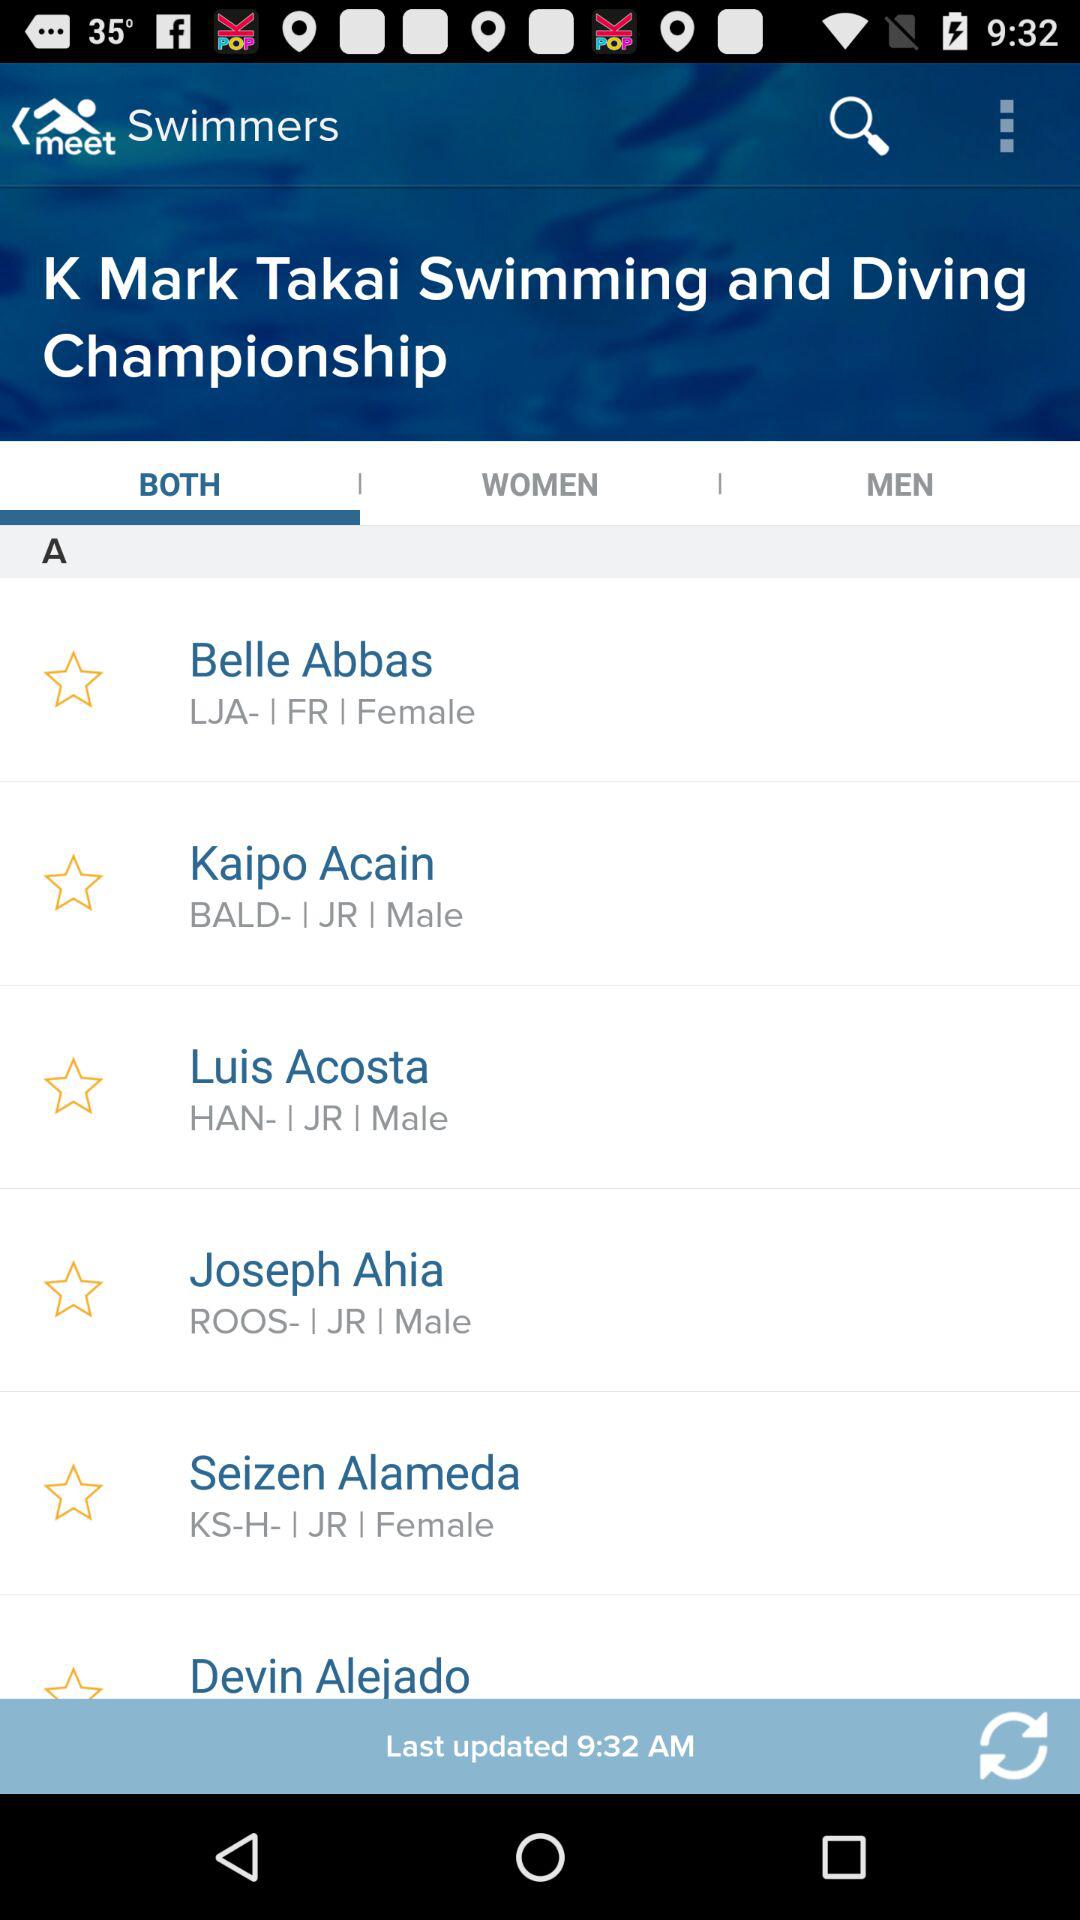 This screenshot has height=1920, width=1080. What do you see at coordinates (623, 1064) in the screenshot?
I see `press the item above the han- | jr | male` at bounding box center [623, 1064].